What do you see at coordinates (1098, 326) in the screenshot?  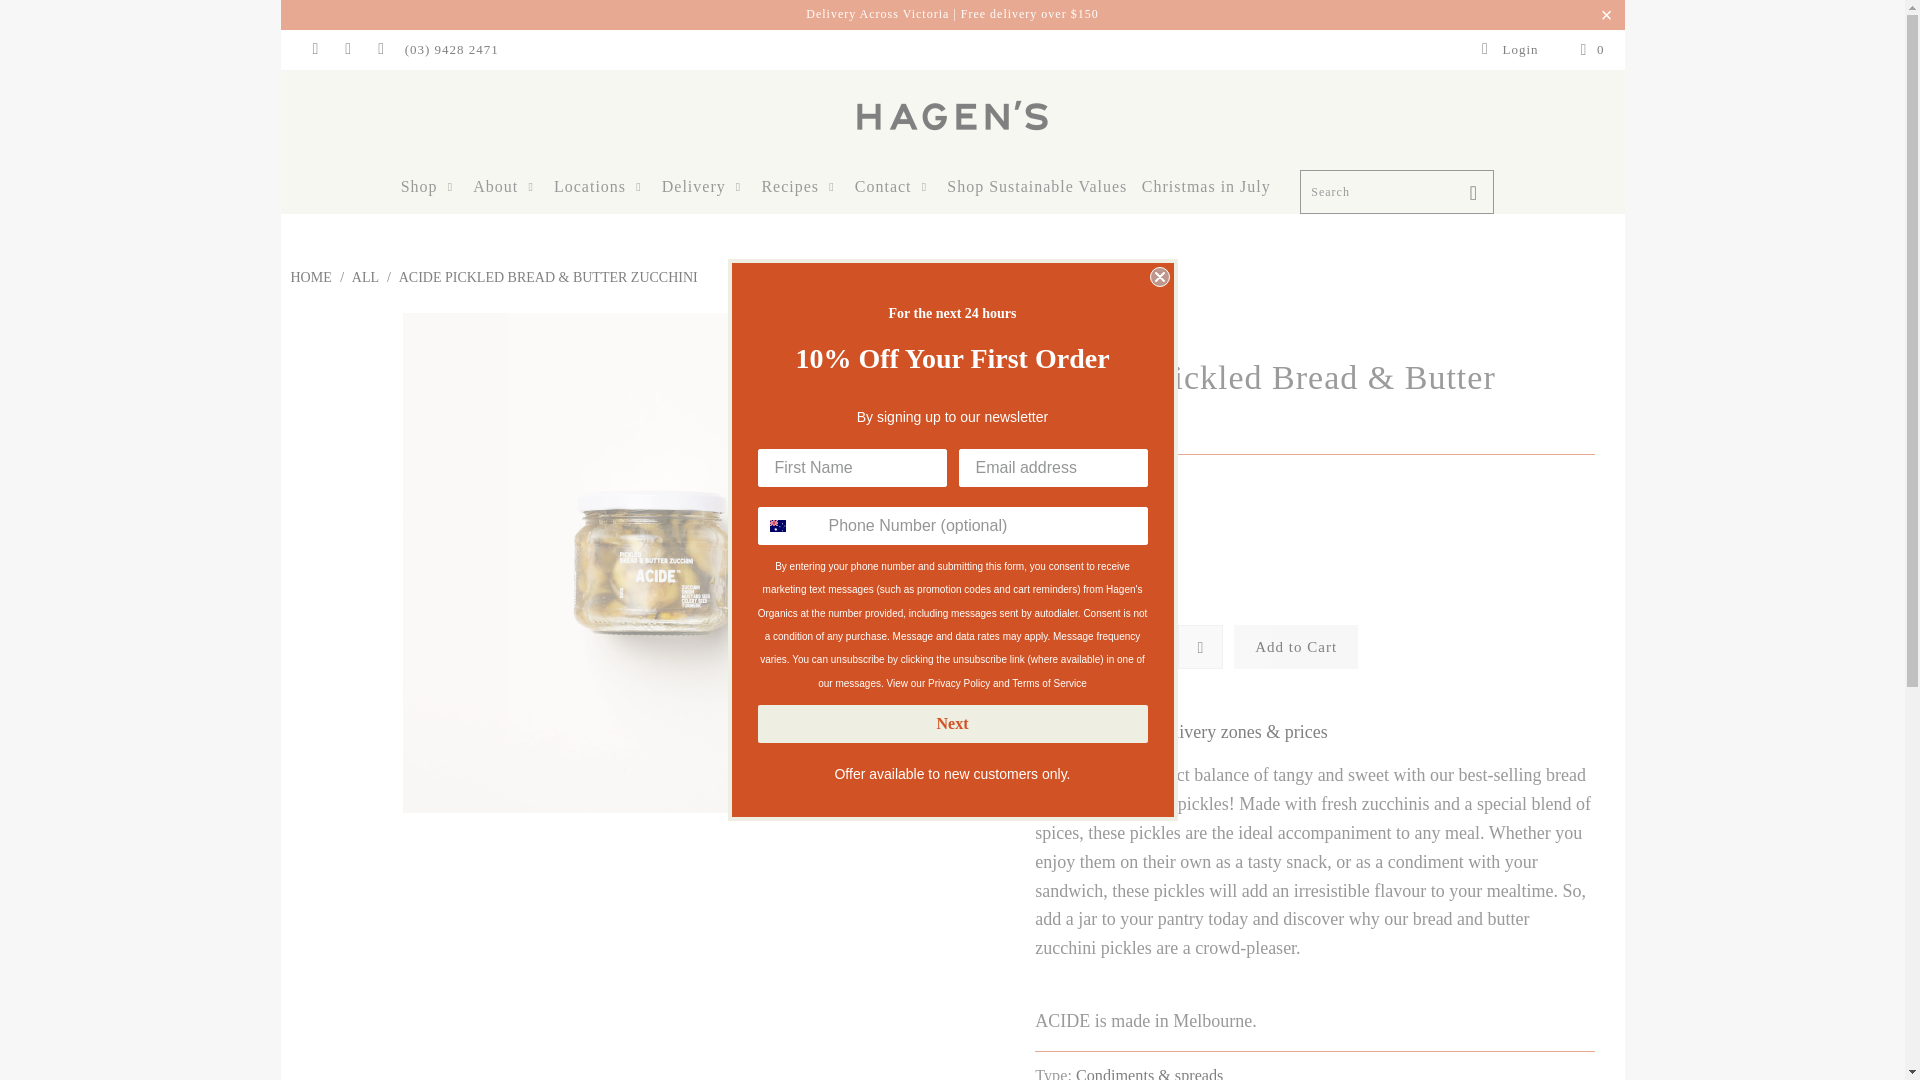 I see `Hagen's Organics` at bounding box center [1098, 326].